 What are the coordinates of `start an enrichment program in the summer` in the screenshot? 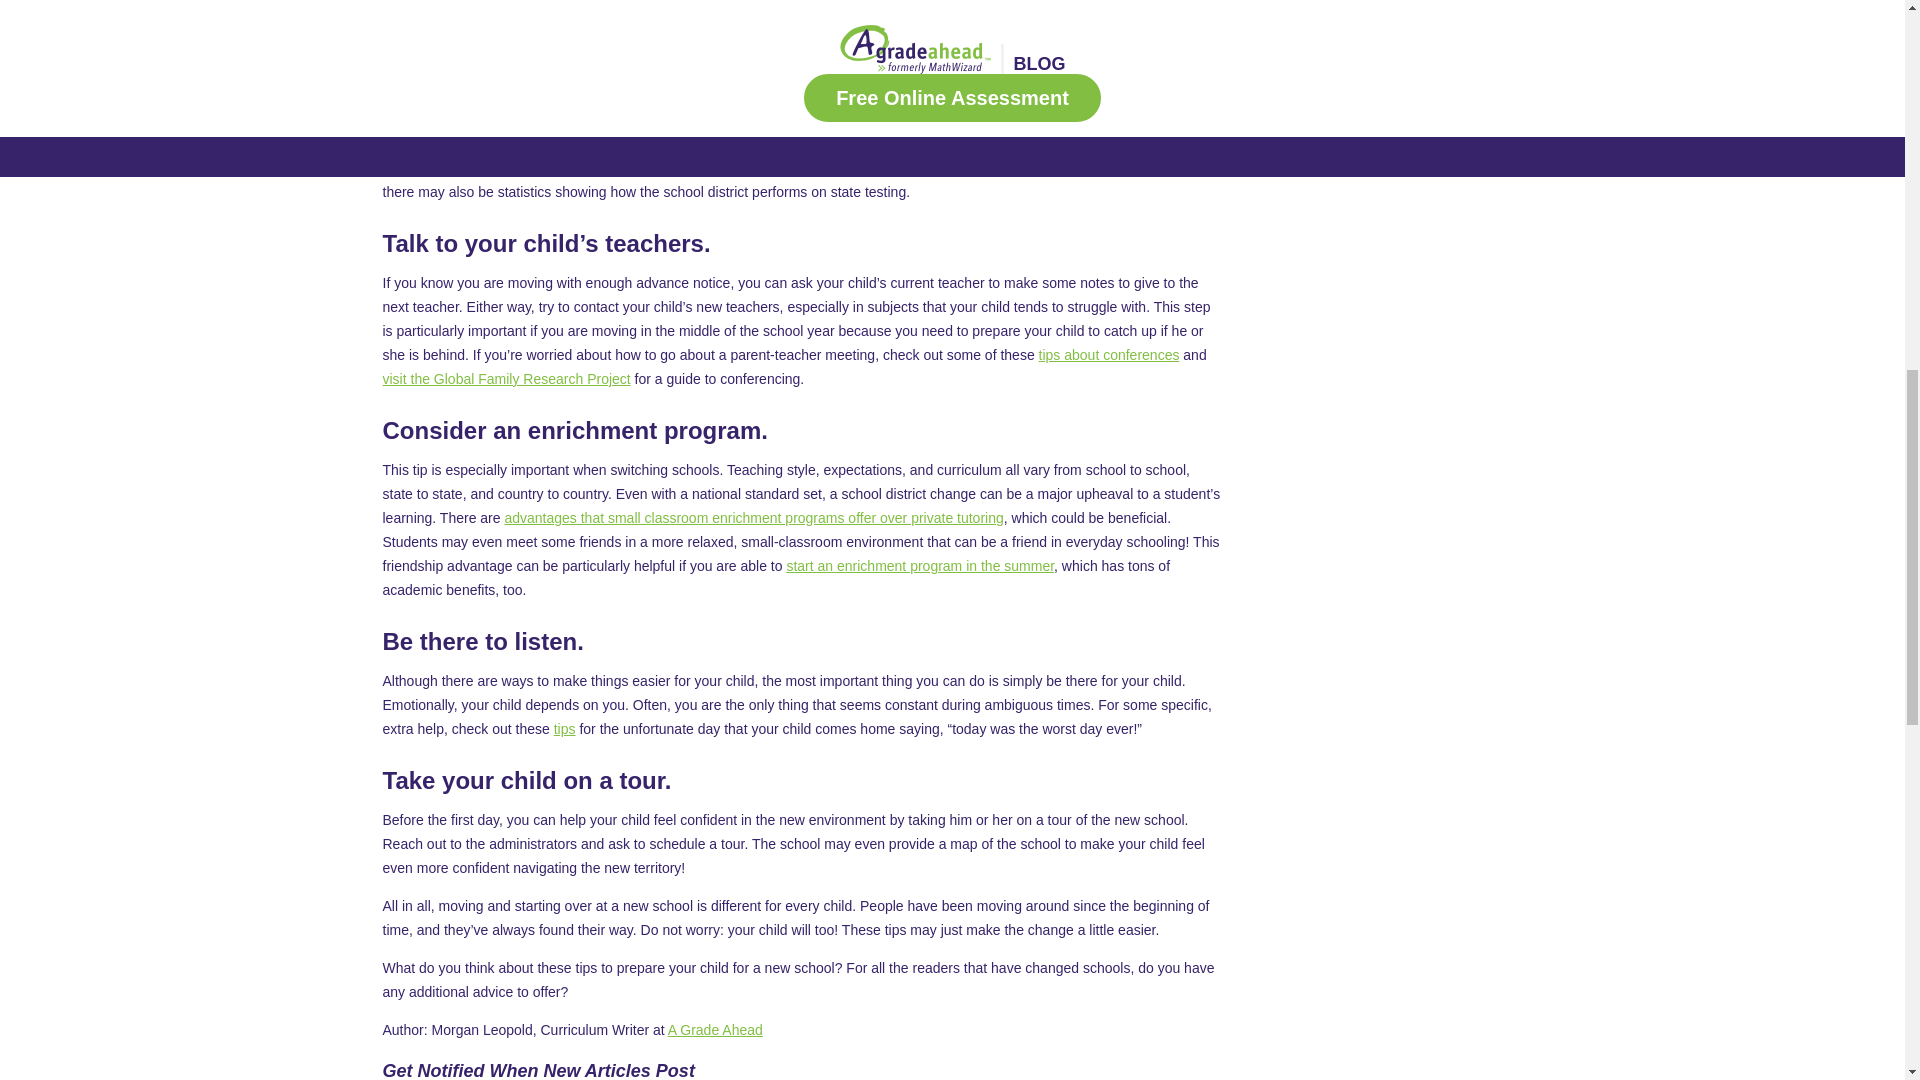 It's located at (920, 566).